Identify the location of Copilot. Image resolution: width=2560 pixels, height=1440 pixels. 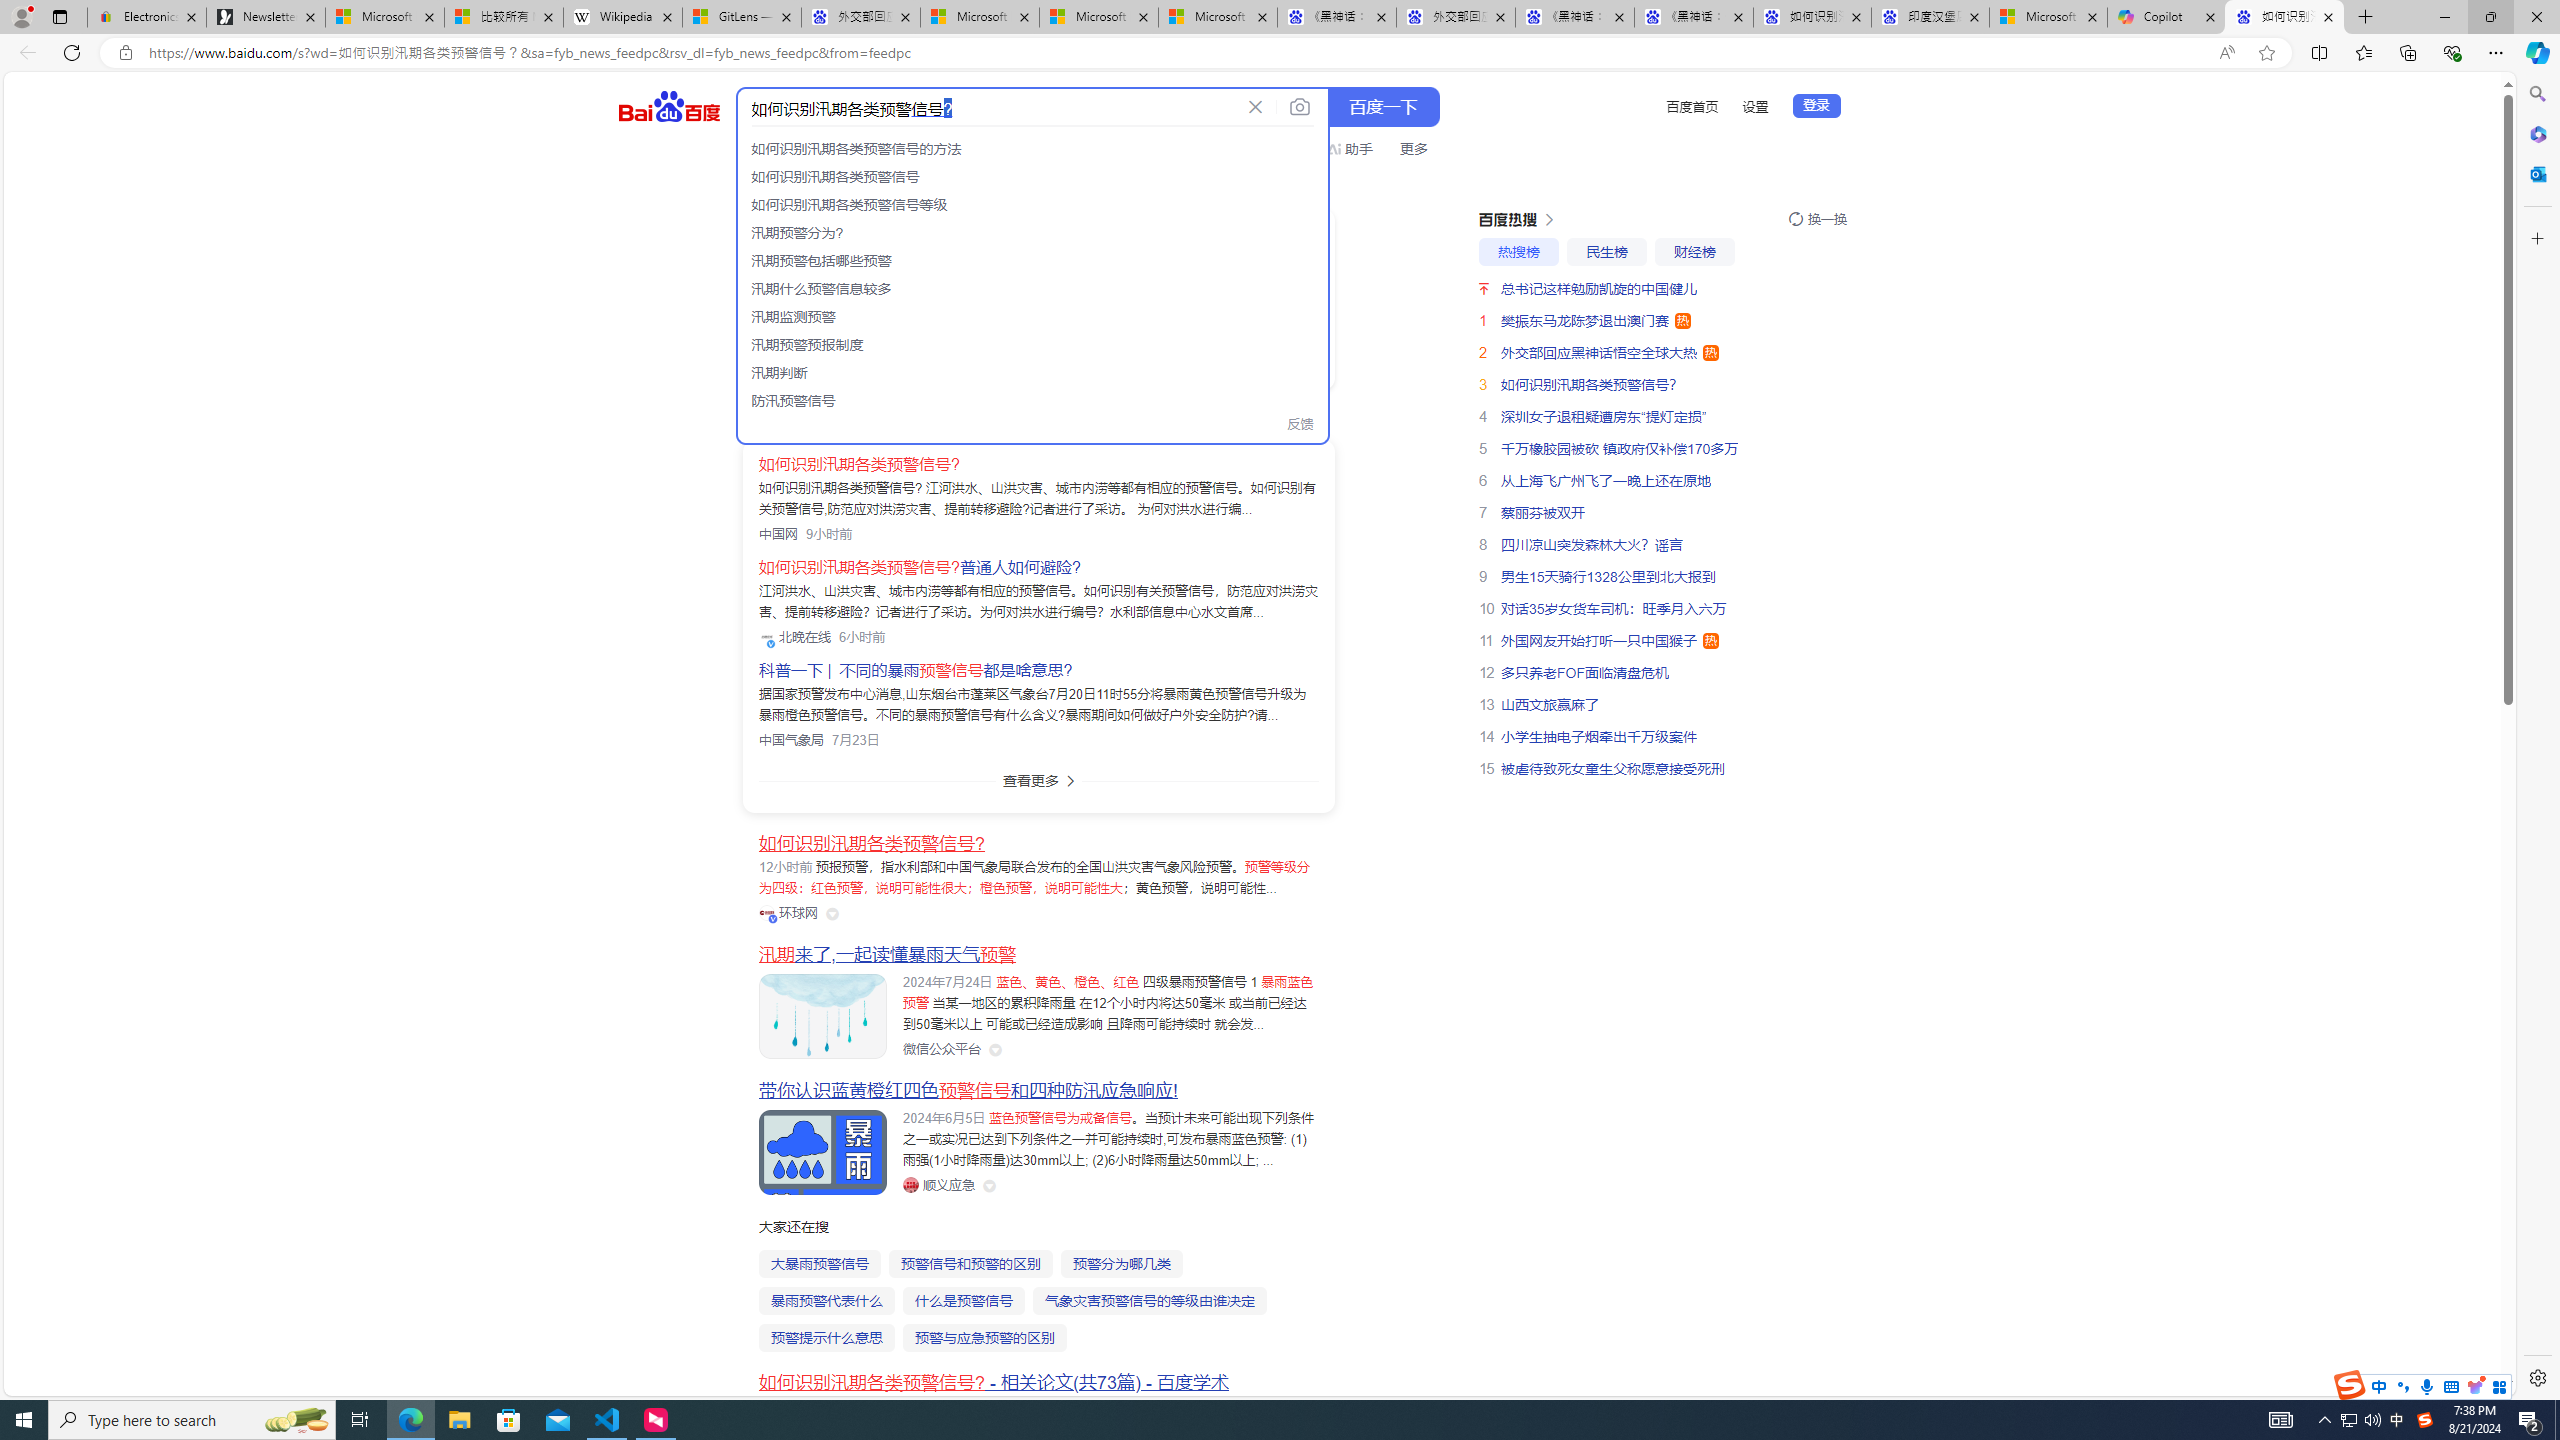
(2166, 17).